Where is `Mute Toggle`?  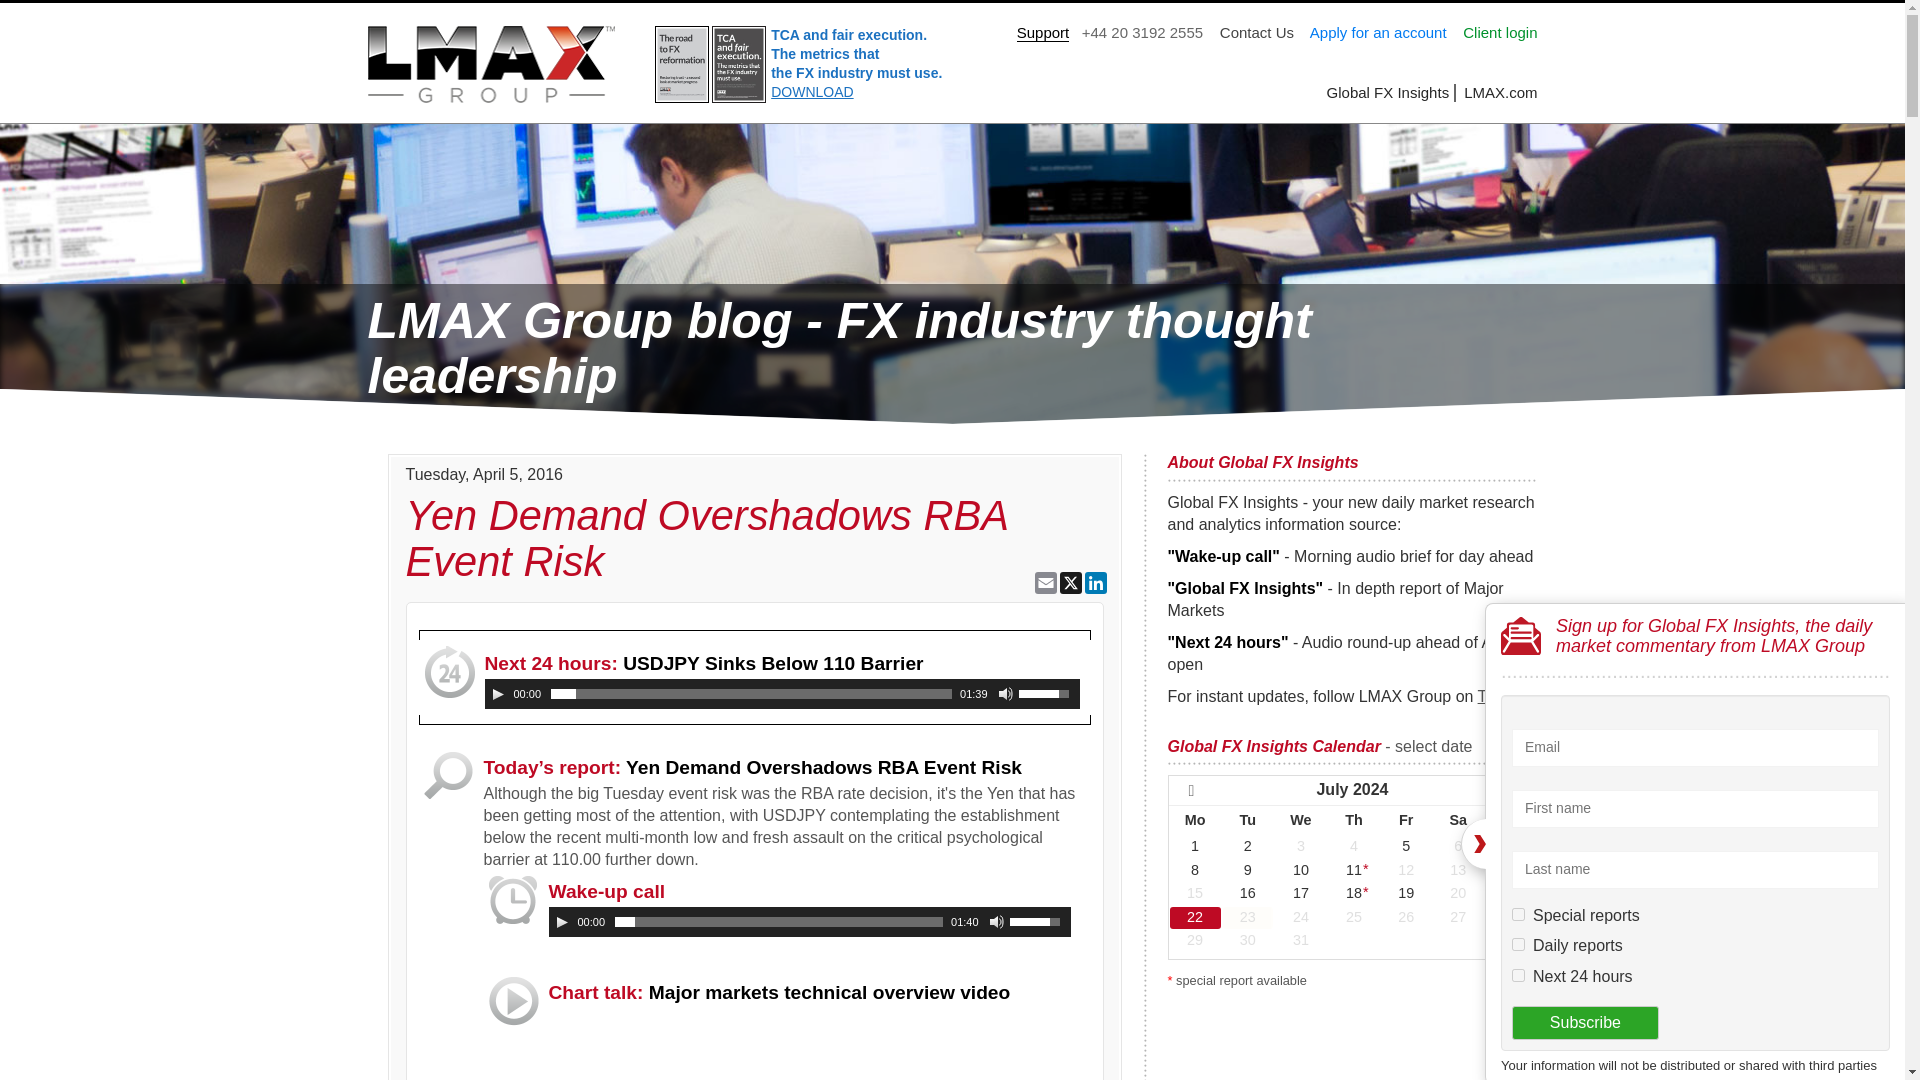
Mute Toggle is located at coordinates (1006, 694).